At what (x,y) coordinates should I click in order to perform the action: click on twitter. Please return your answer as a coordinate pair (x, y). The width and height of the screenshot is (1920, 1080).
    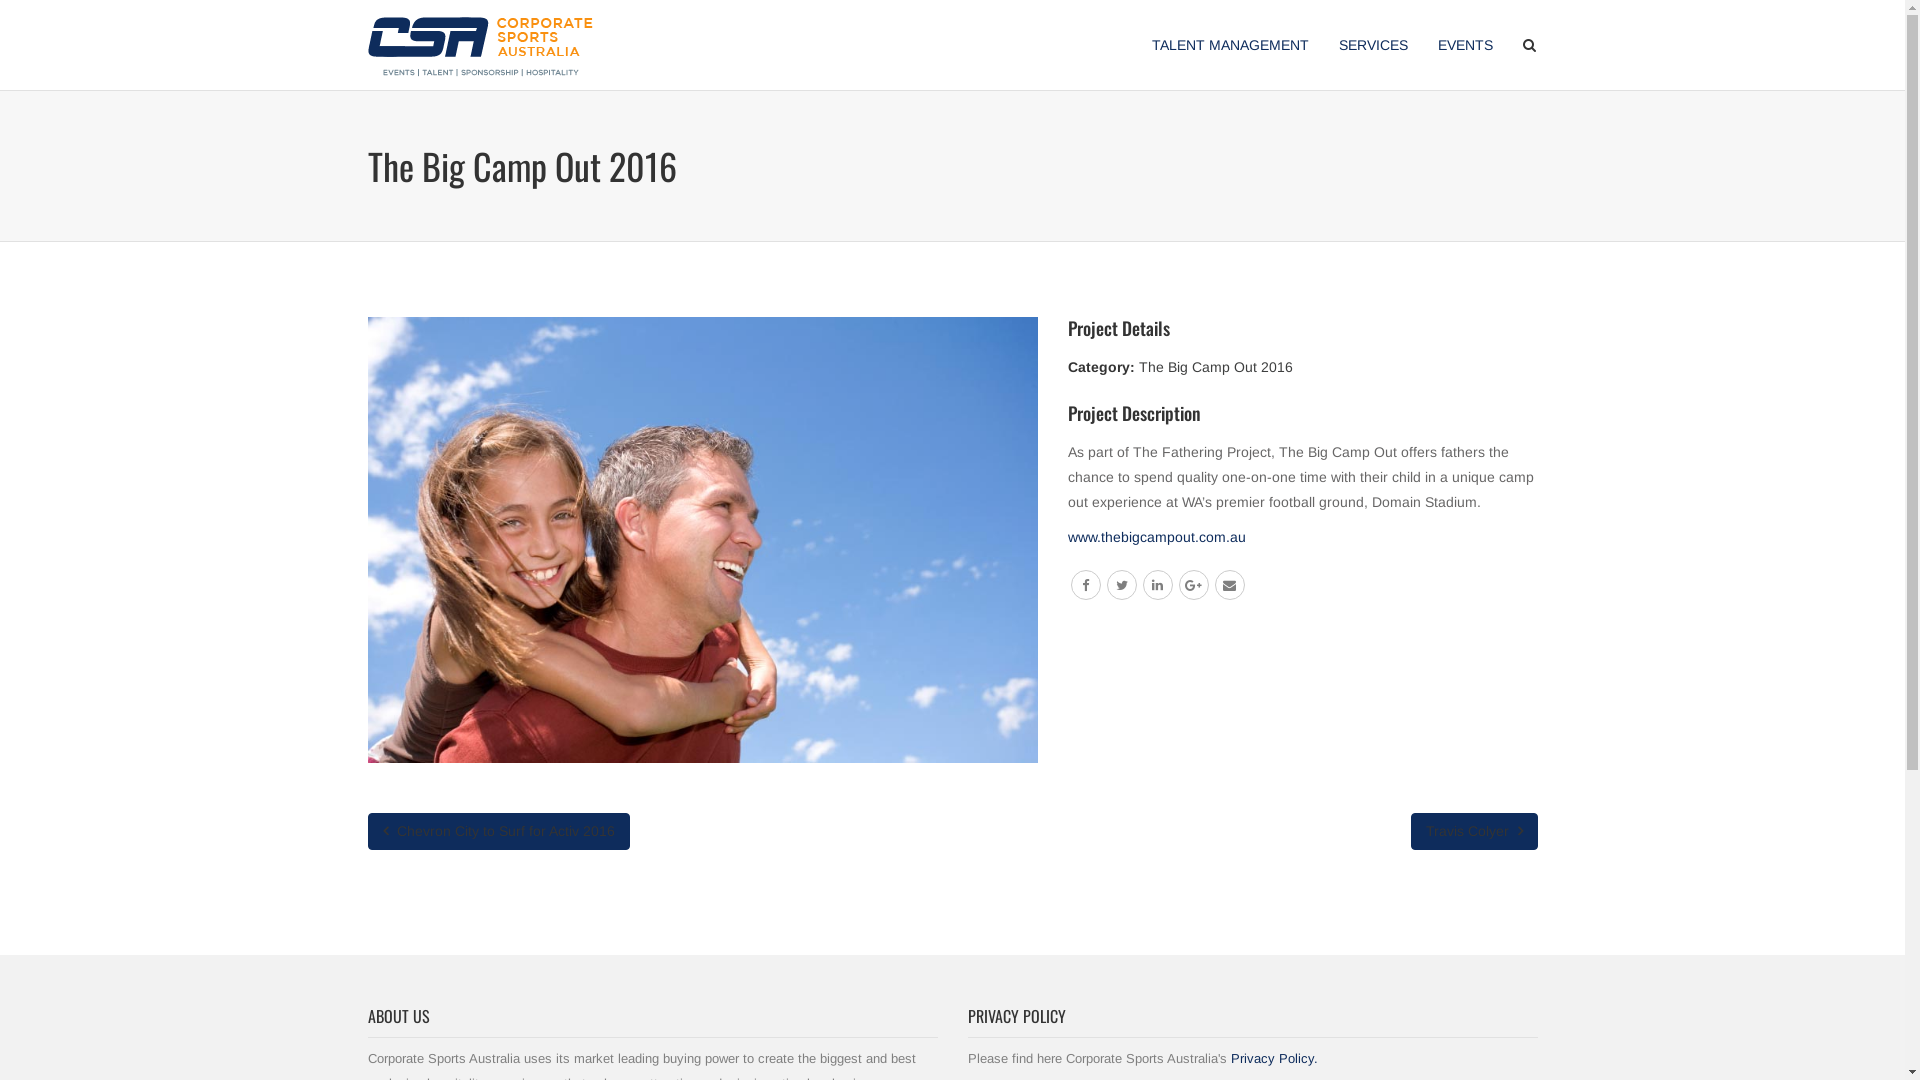
    Looking at the image, I should click on (1121, 585).